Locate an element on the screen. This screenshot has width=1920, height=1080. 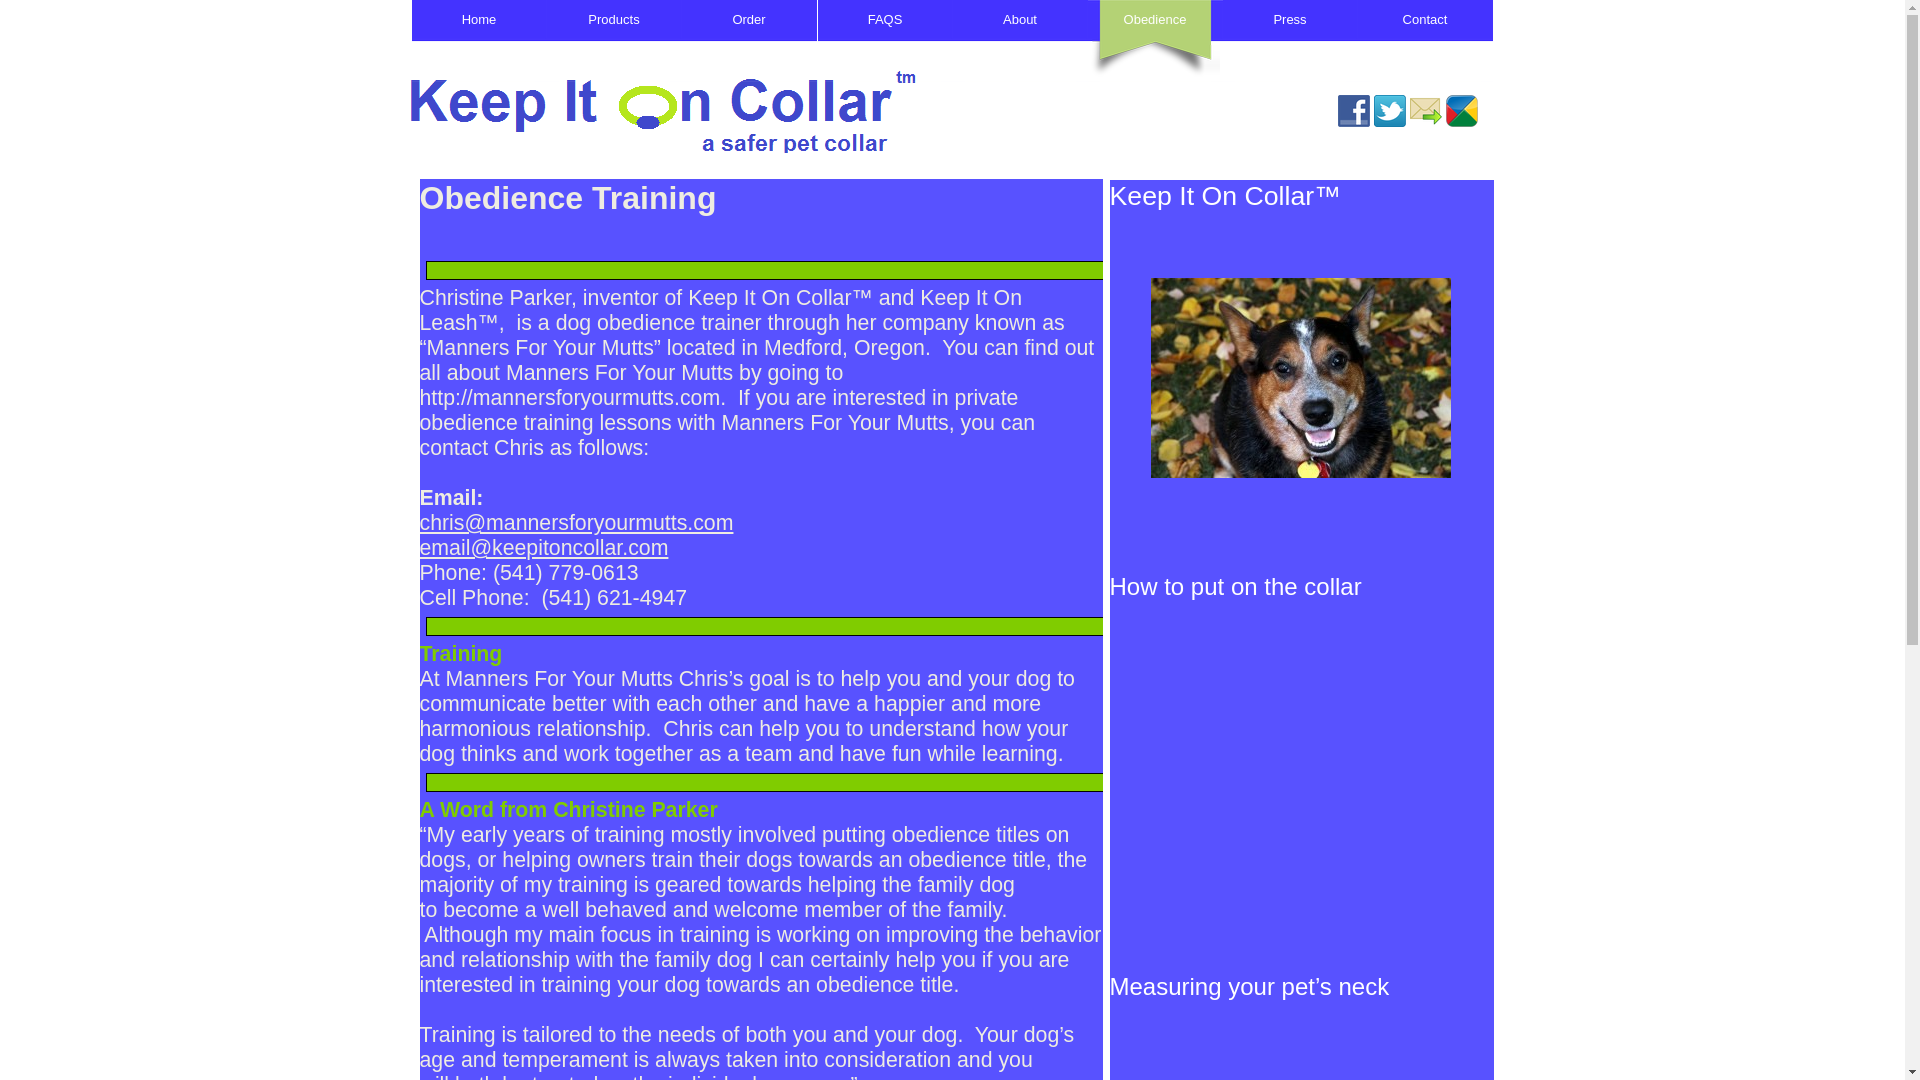
Order is located at coordinates (749, 41).